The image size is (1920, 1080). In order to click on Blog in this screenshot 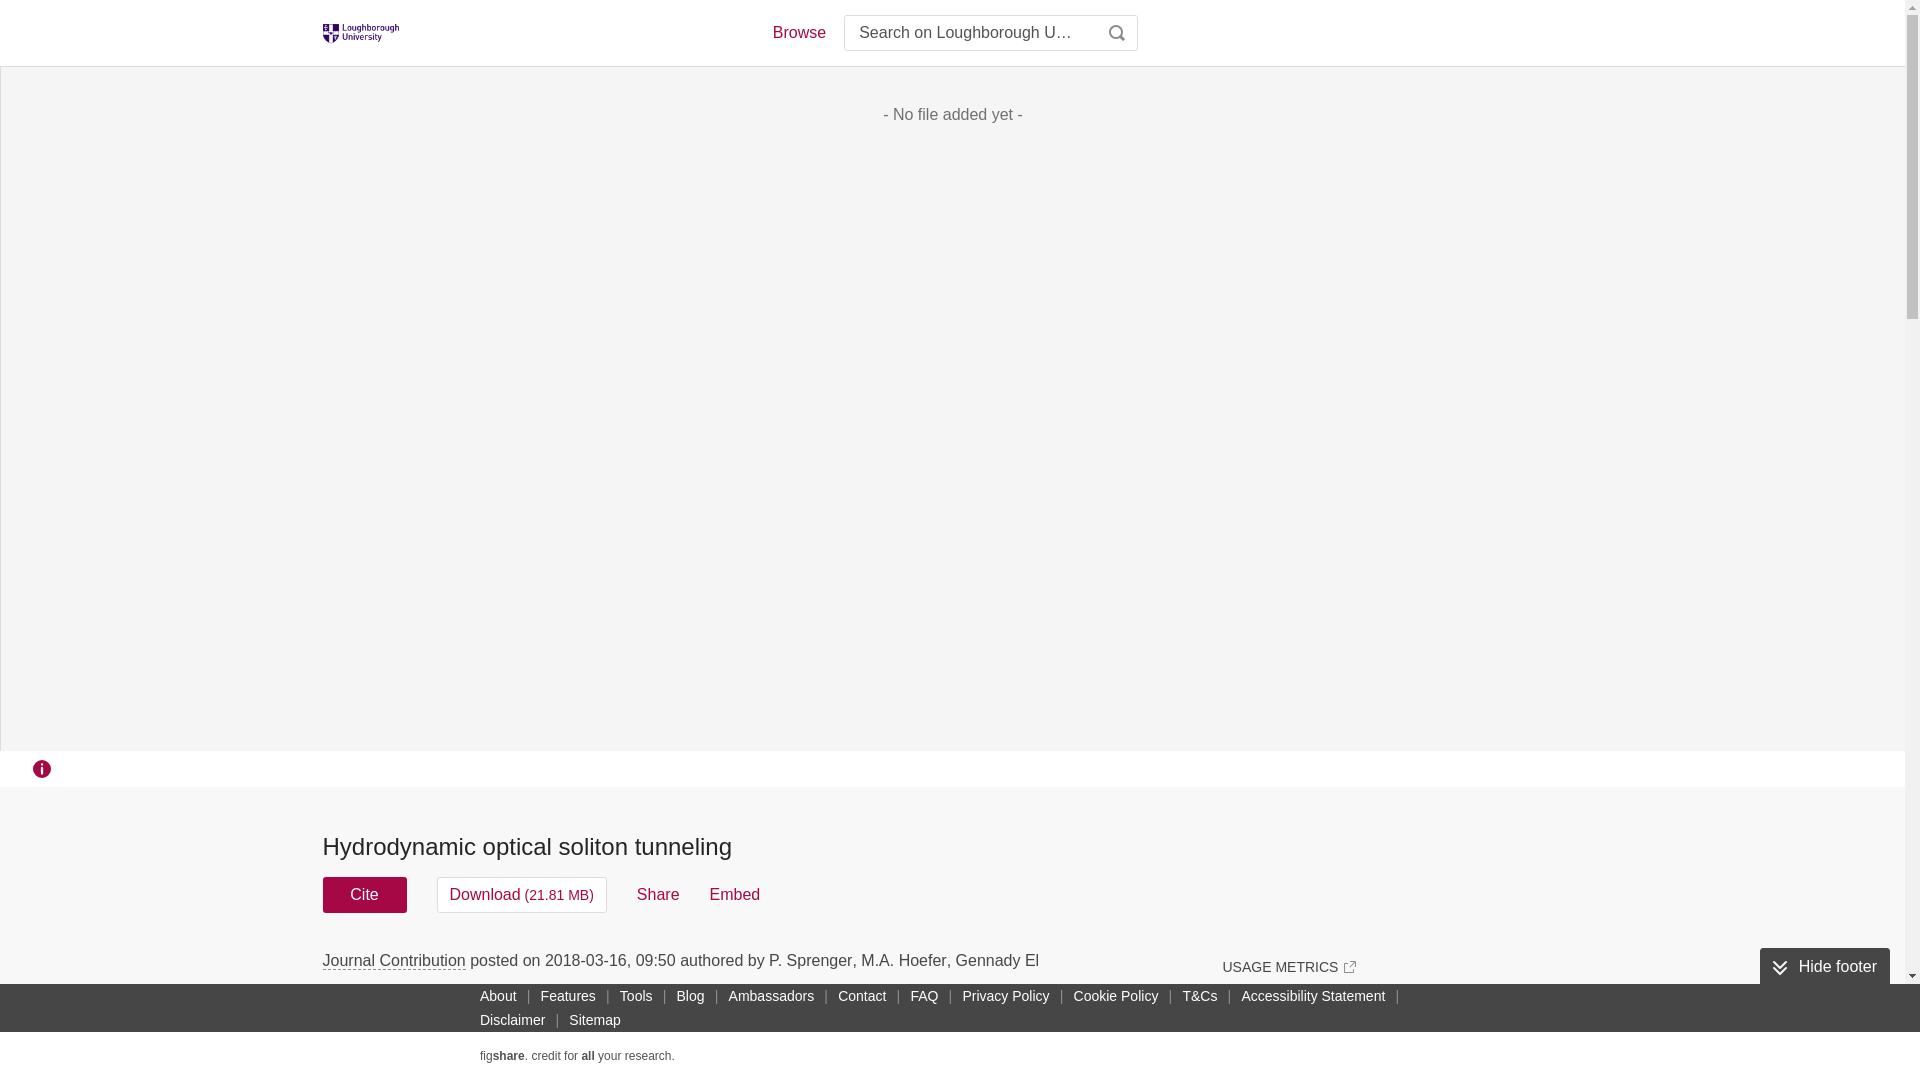, I will do `click(690, 995)`.